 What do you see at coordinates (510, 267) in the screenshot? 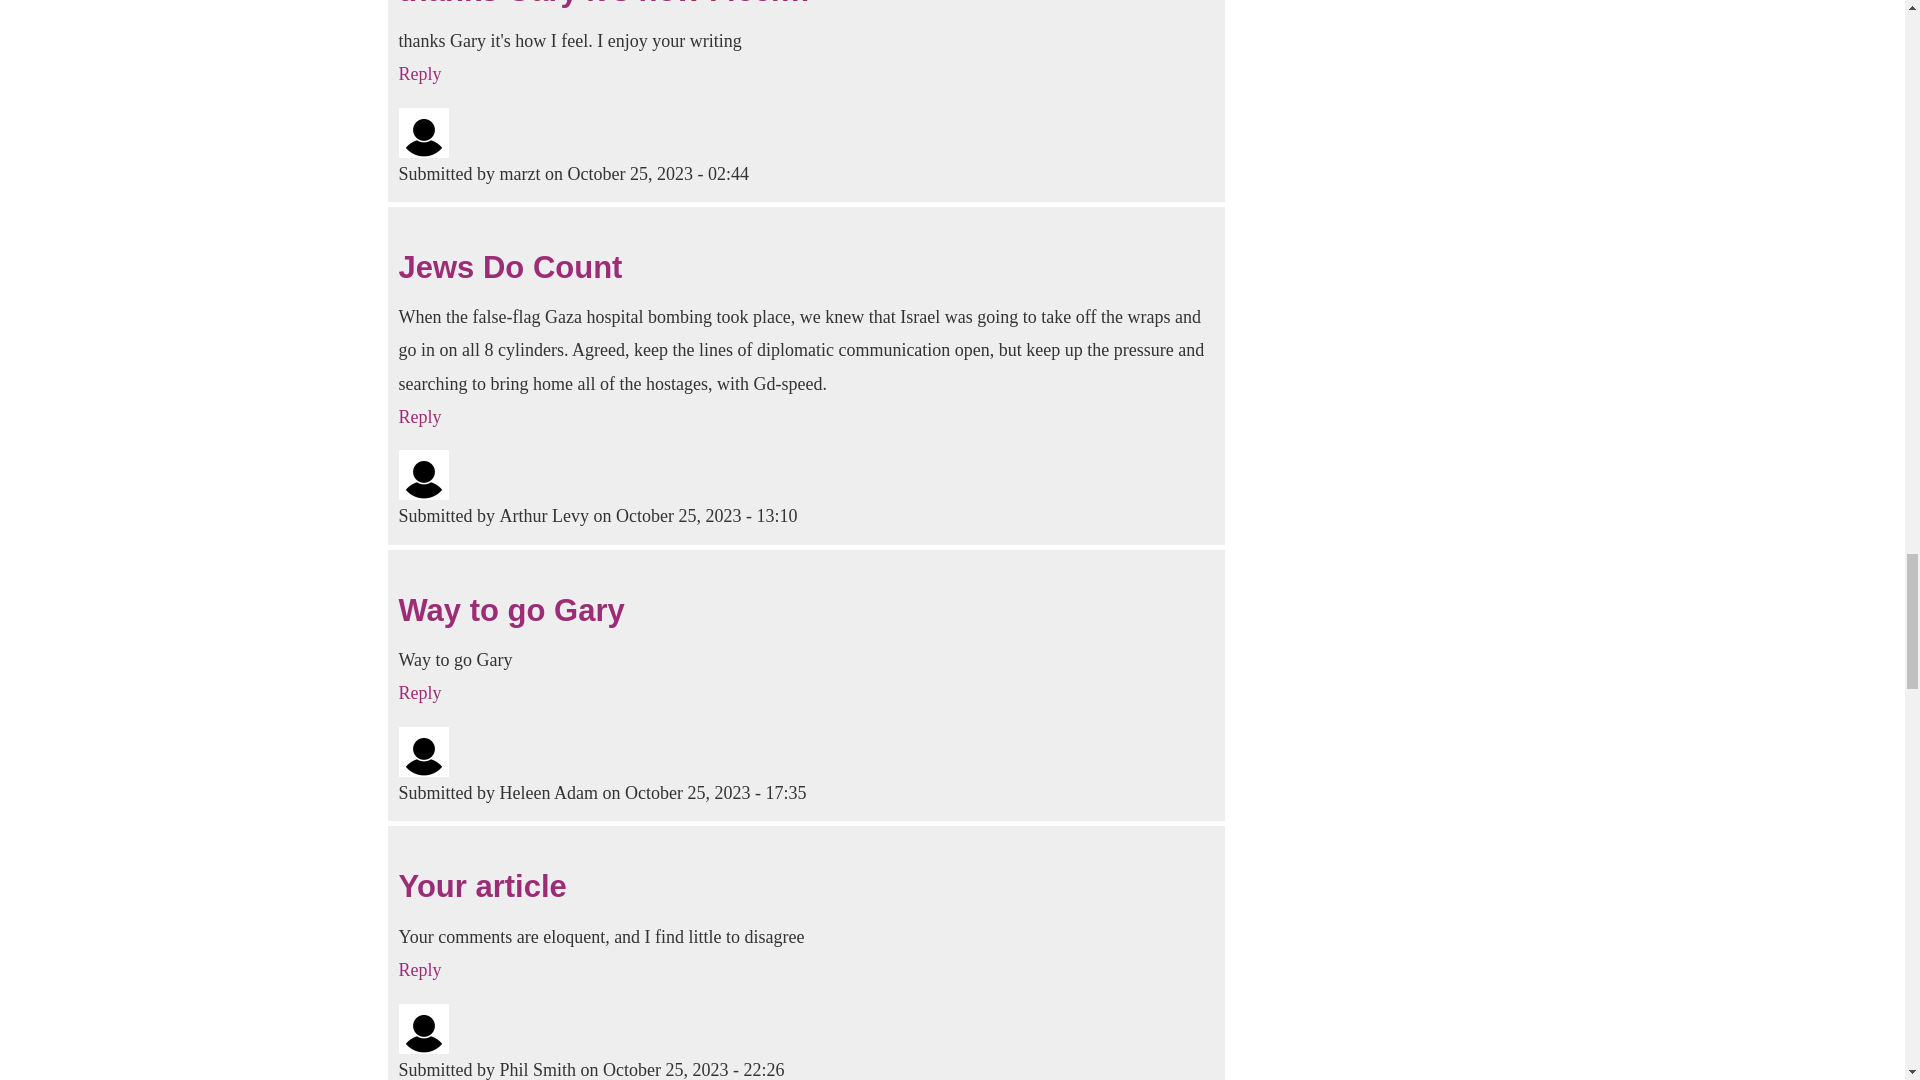
I see `Jews Do Count` at bounding box center [510, 267].